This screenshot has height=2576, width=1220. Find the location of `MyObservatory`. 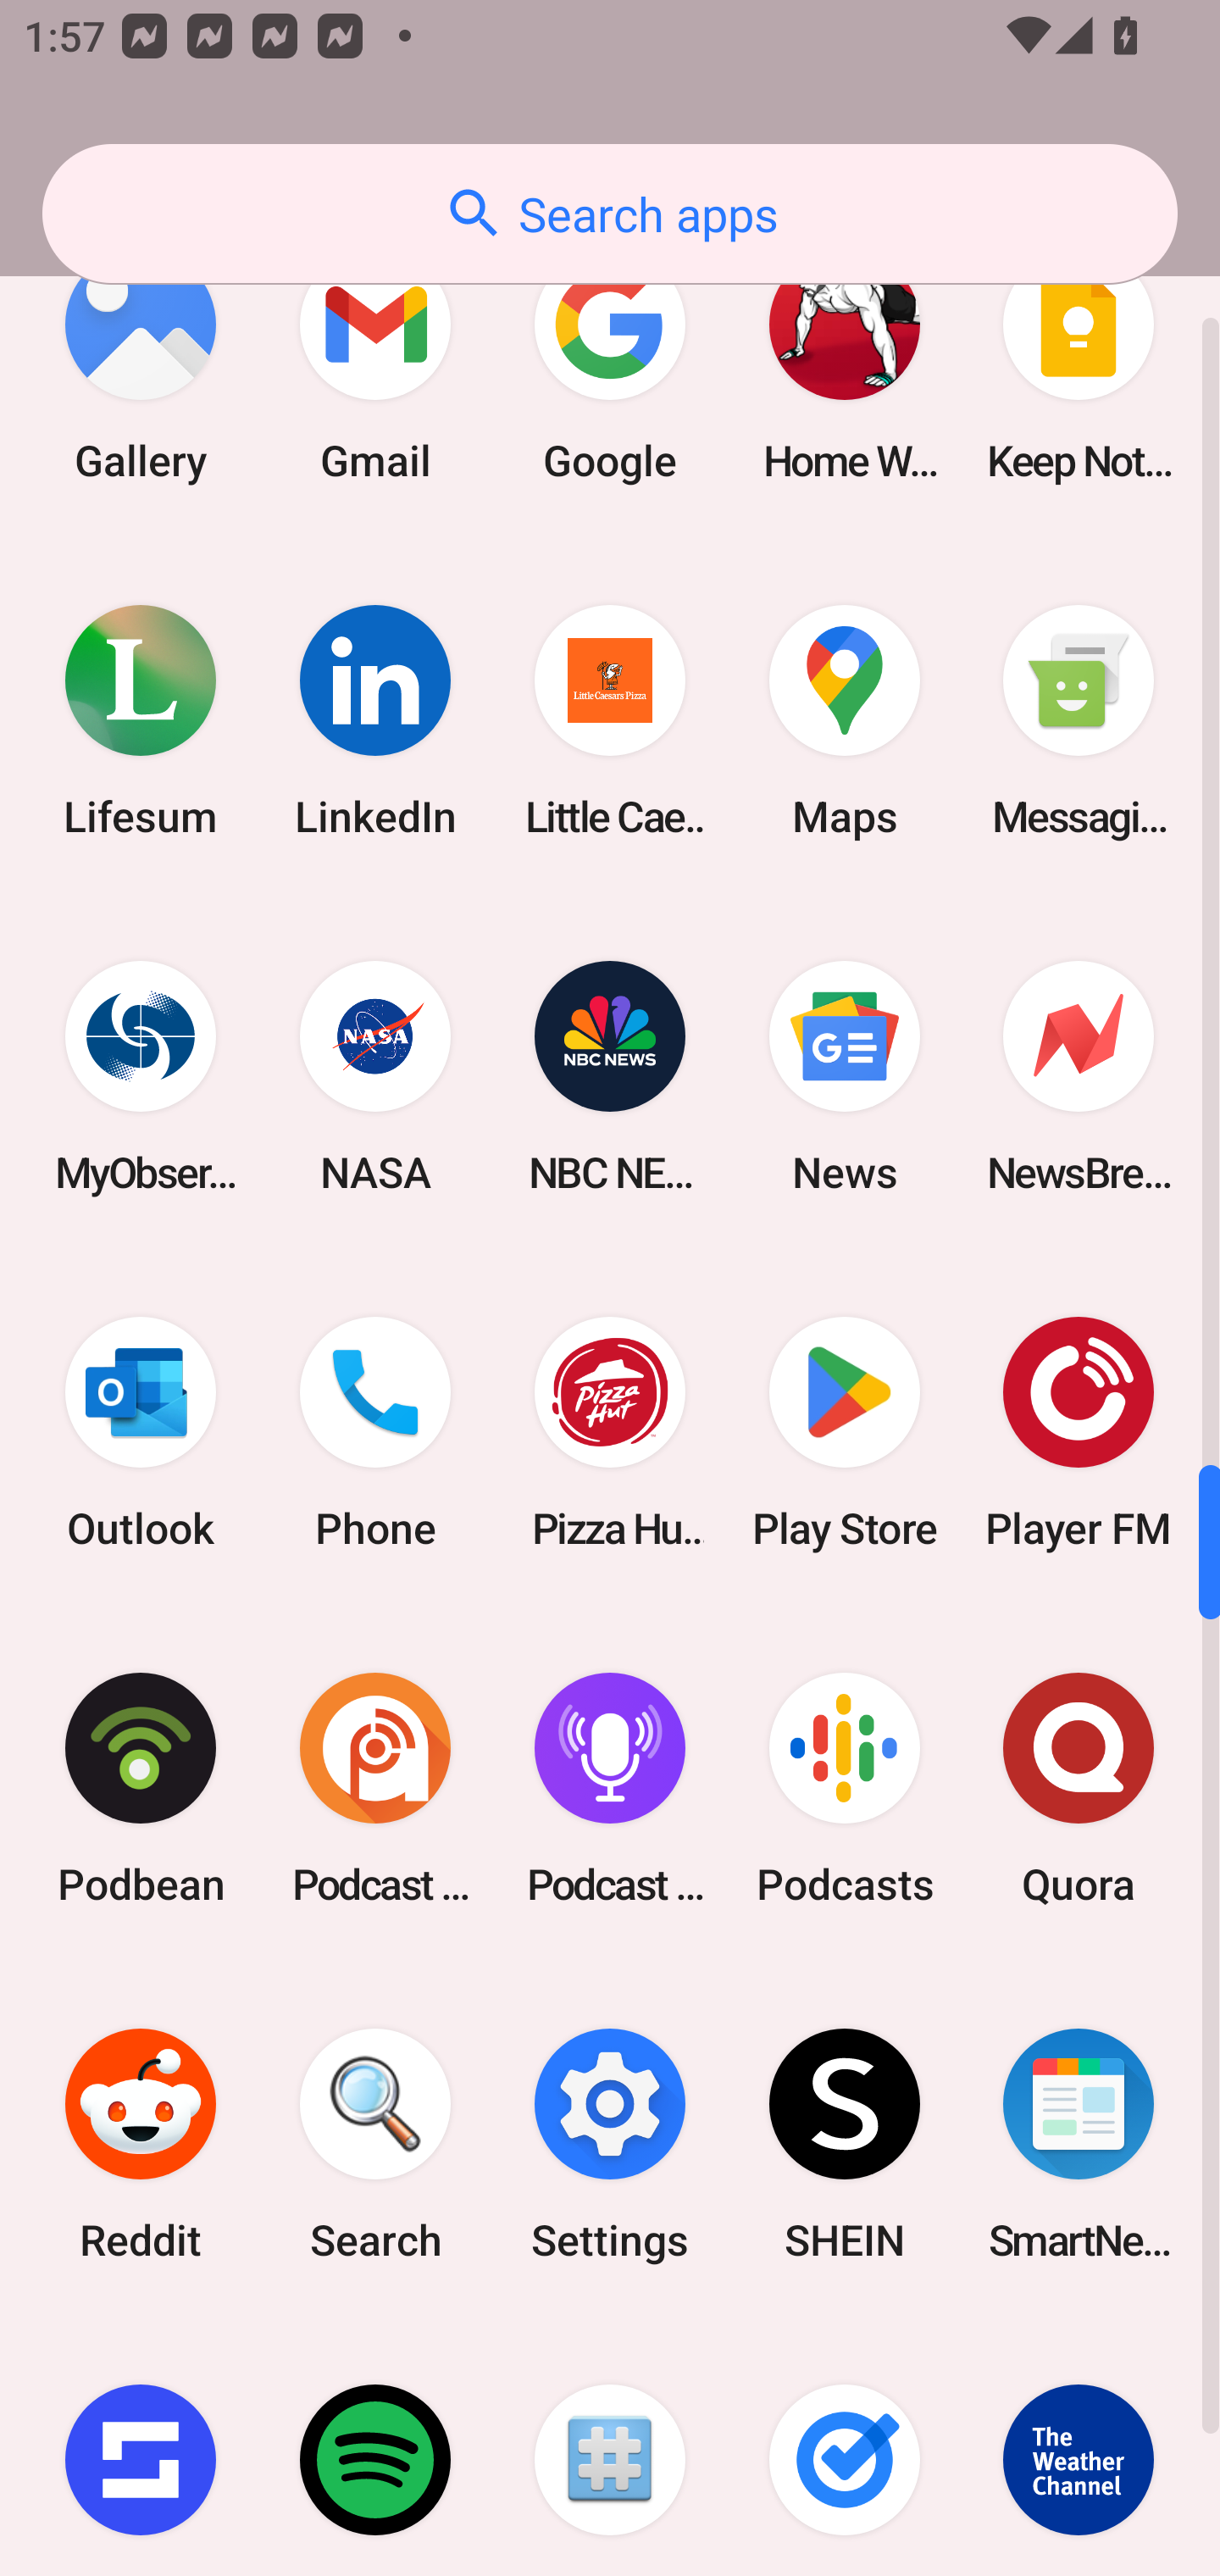

MyObservatory is located at coordinates (141, 1076).